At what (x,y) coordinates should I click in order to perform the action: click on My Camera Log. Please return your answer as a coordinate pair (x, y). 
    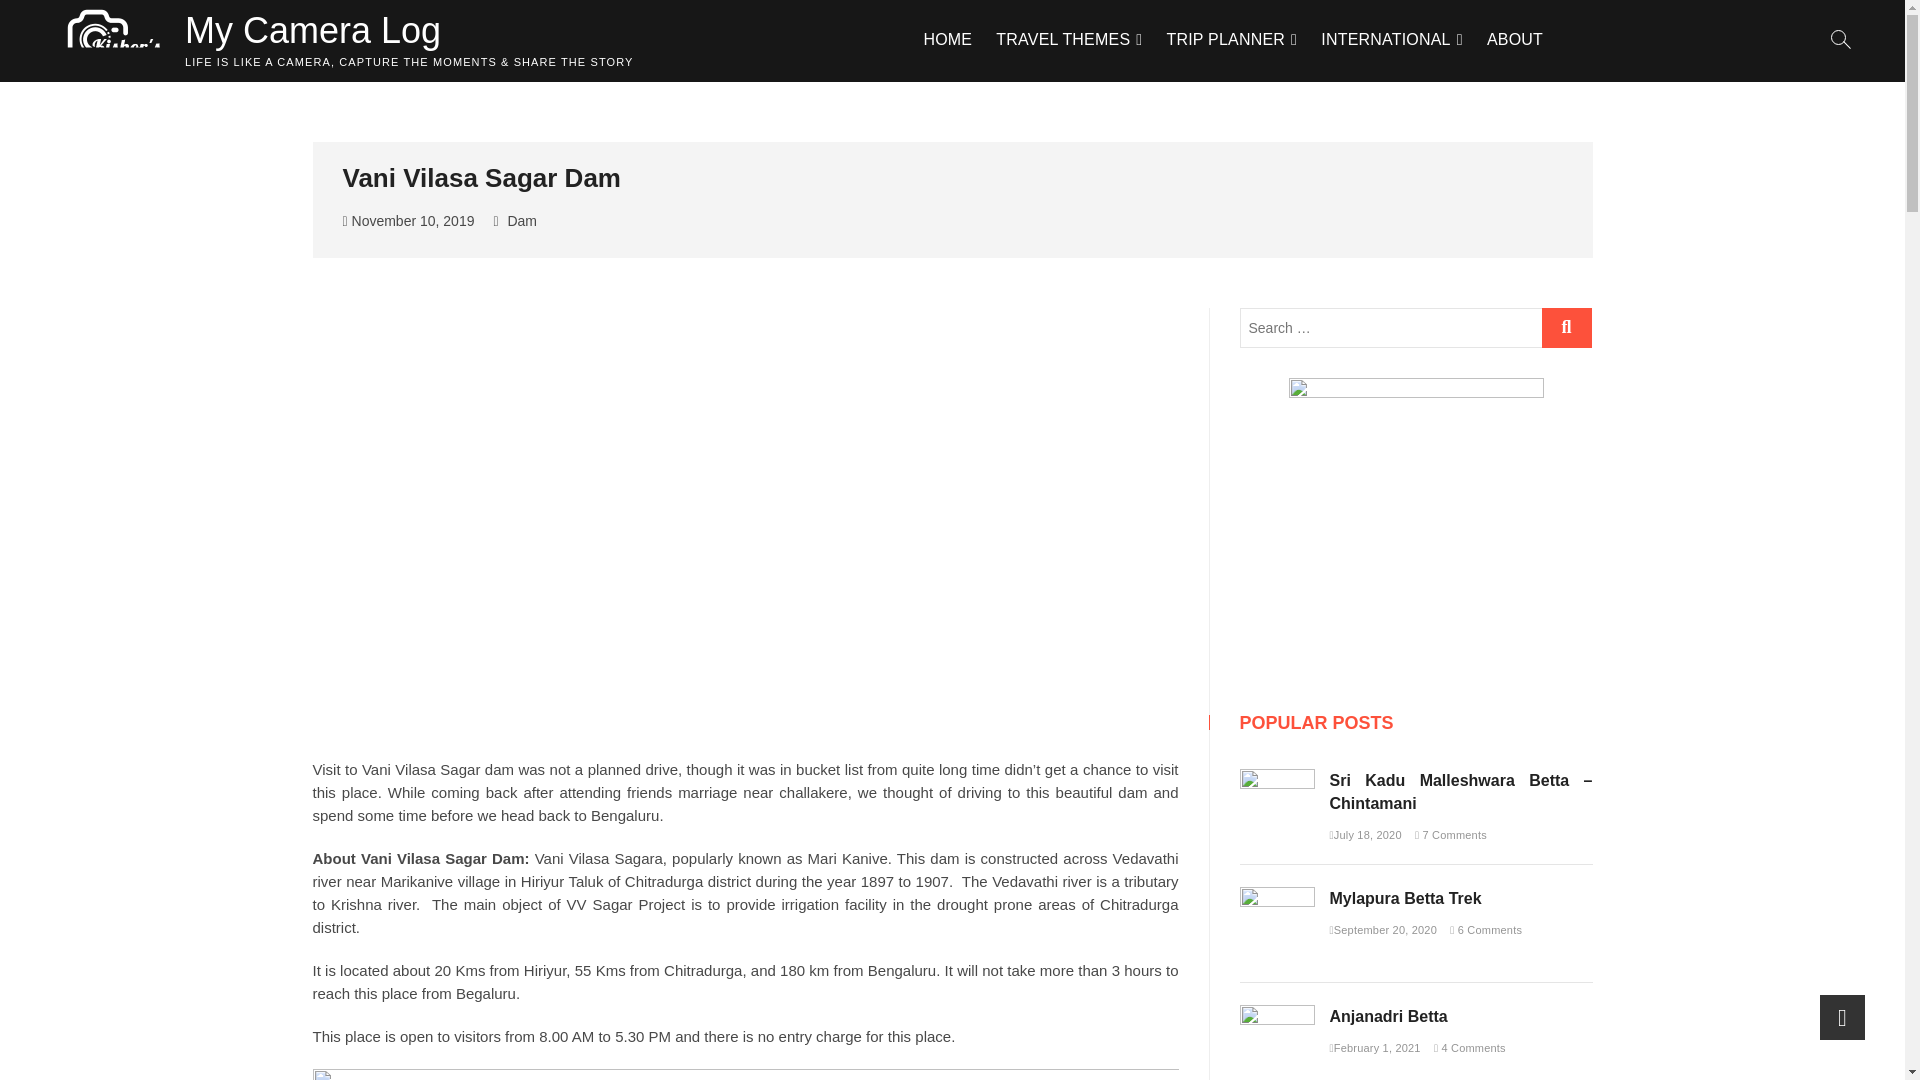
    Looking at the image, I should click on (408, 30).